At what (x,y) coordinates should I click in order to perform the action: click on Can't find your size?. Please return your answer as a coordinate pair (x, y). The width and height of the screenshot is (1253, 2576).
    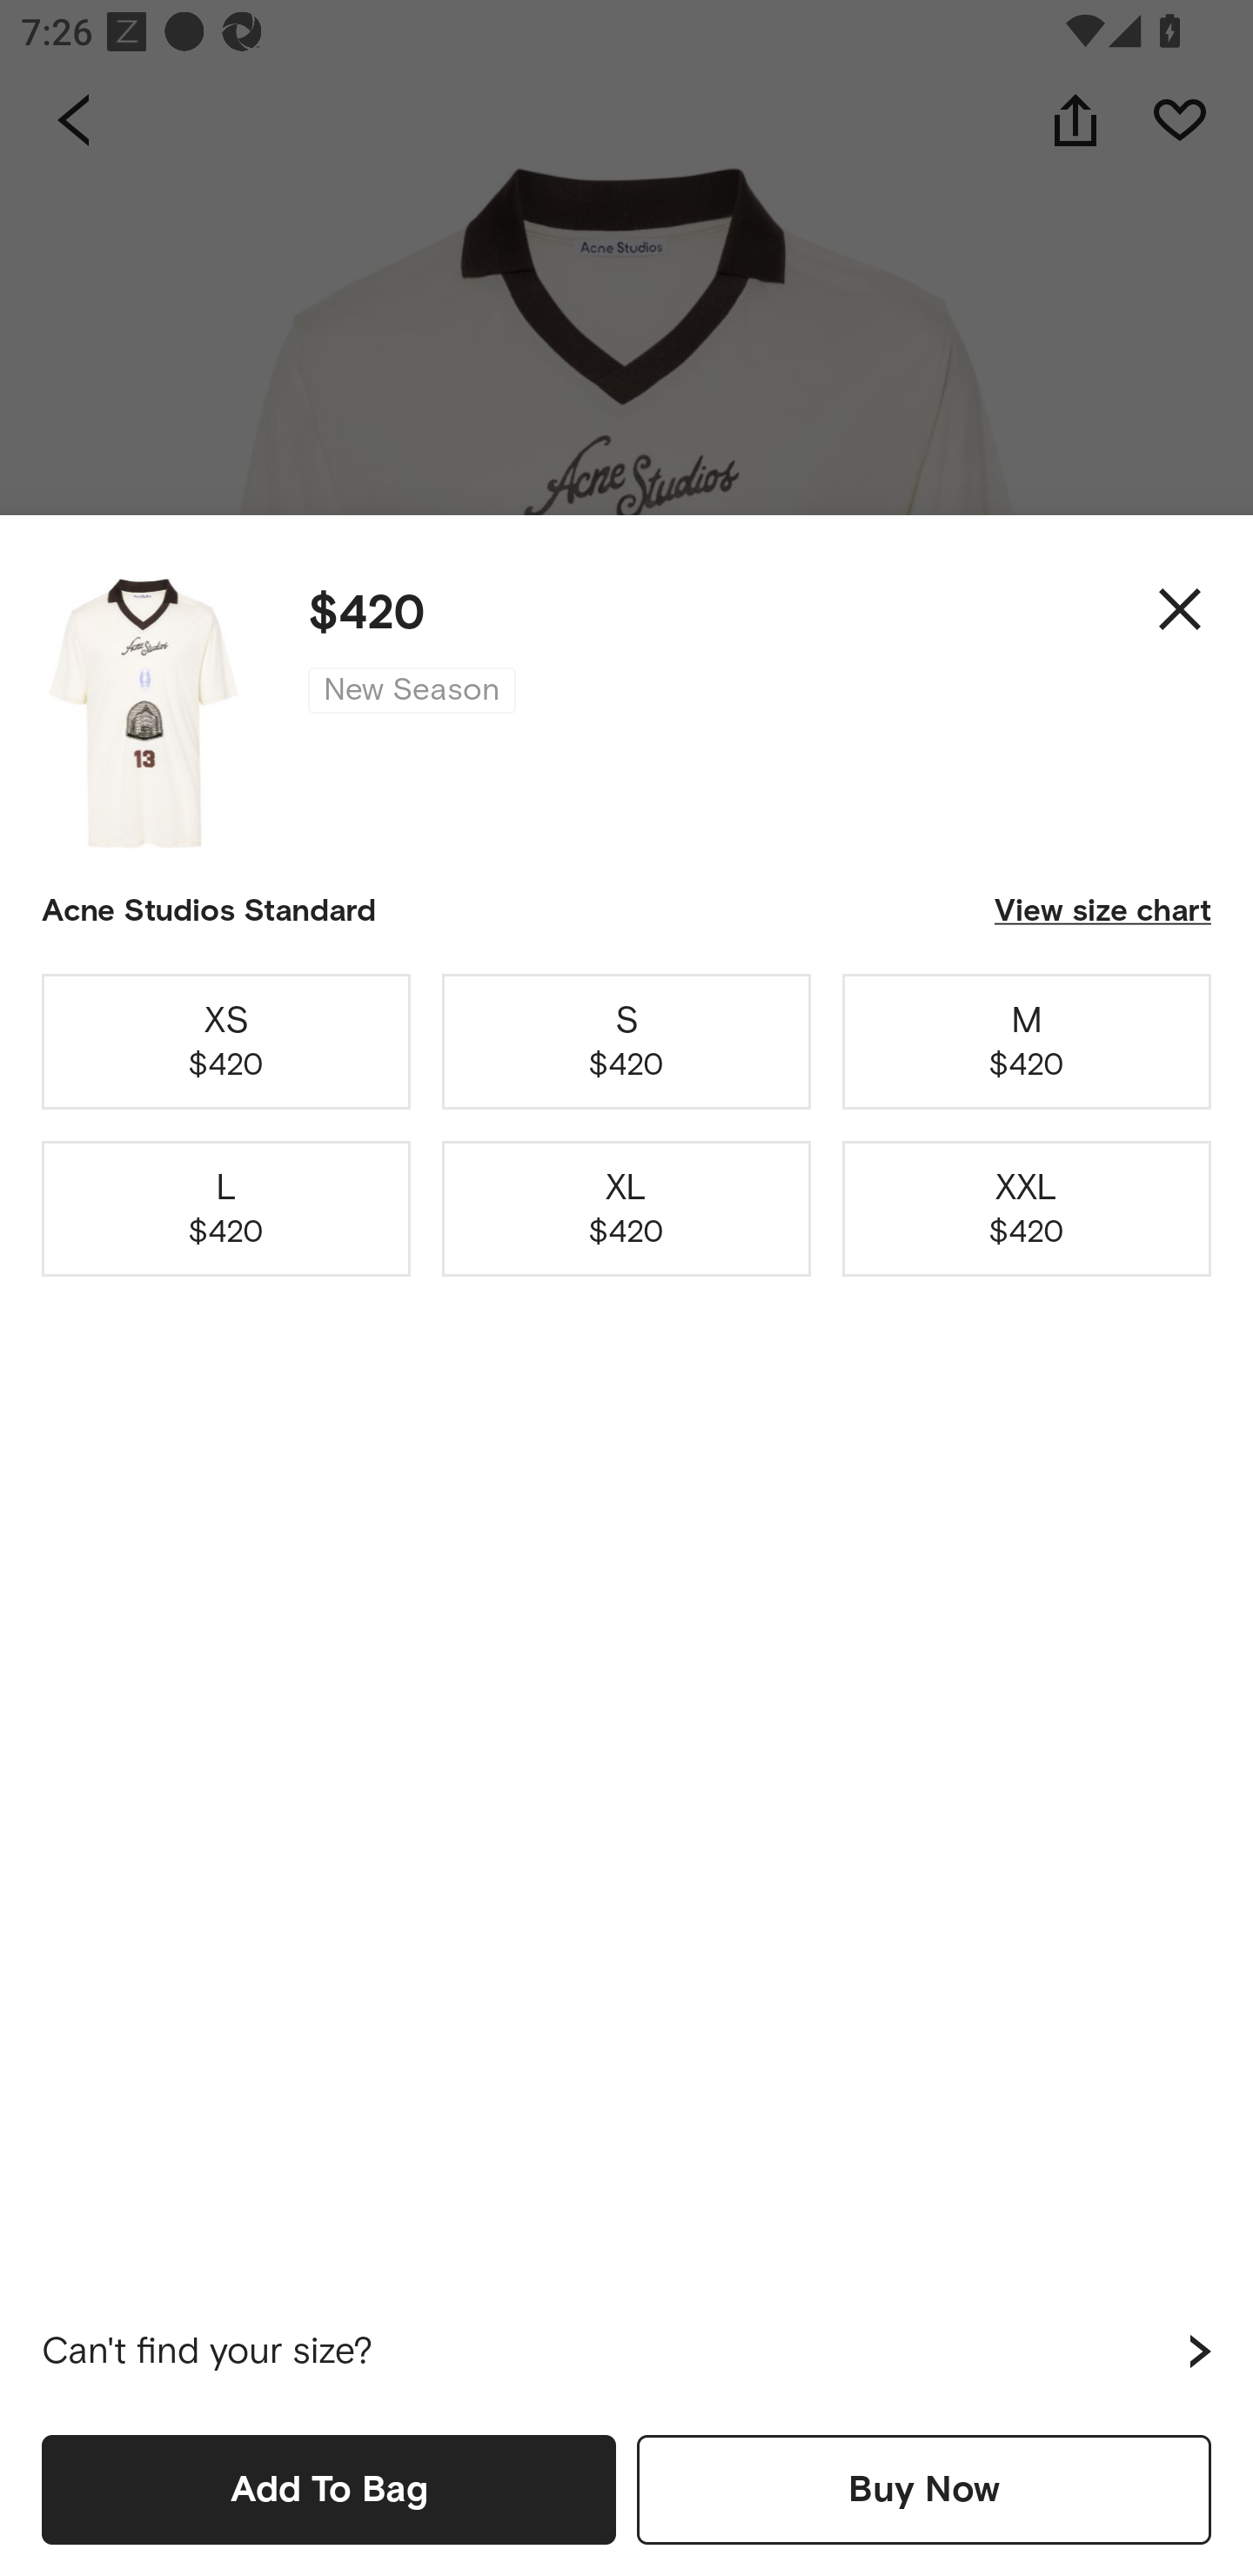
    Looking at the image, I should click on (626, 2351).